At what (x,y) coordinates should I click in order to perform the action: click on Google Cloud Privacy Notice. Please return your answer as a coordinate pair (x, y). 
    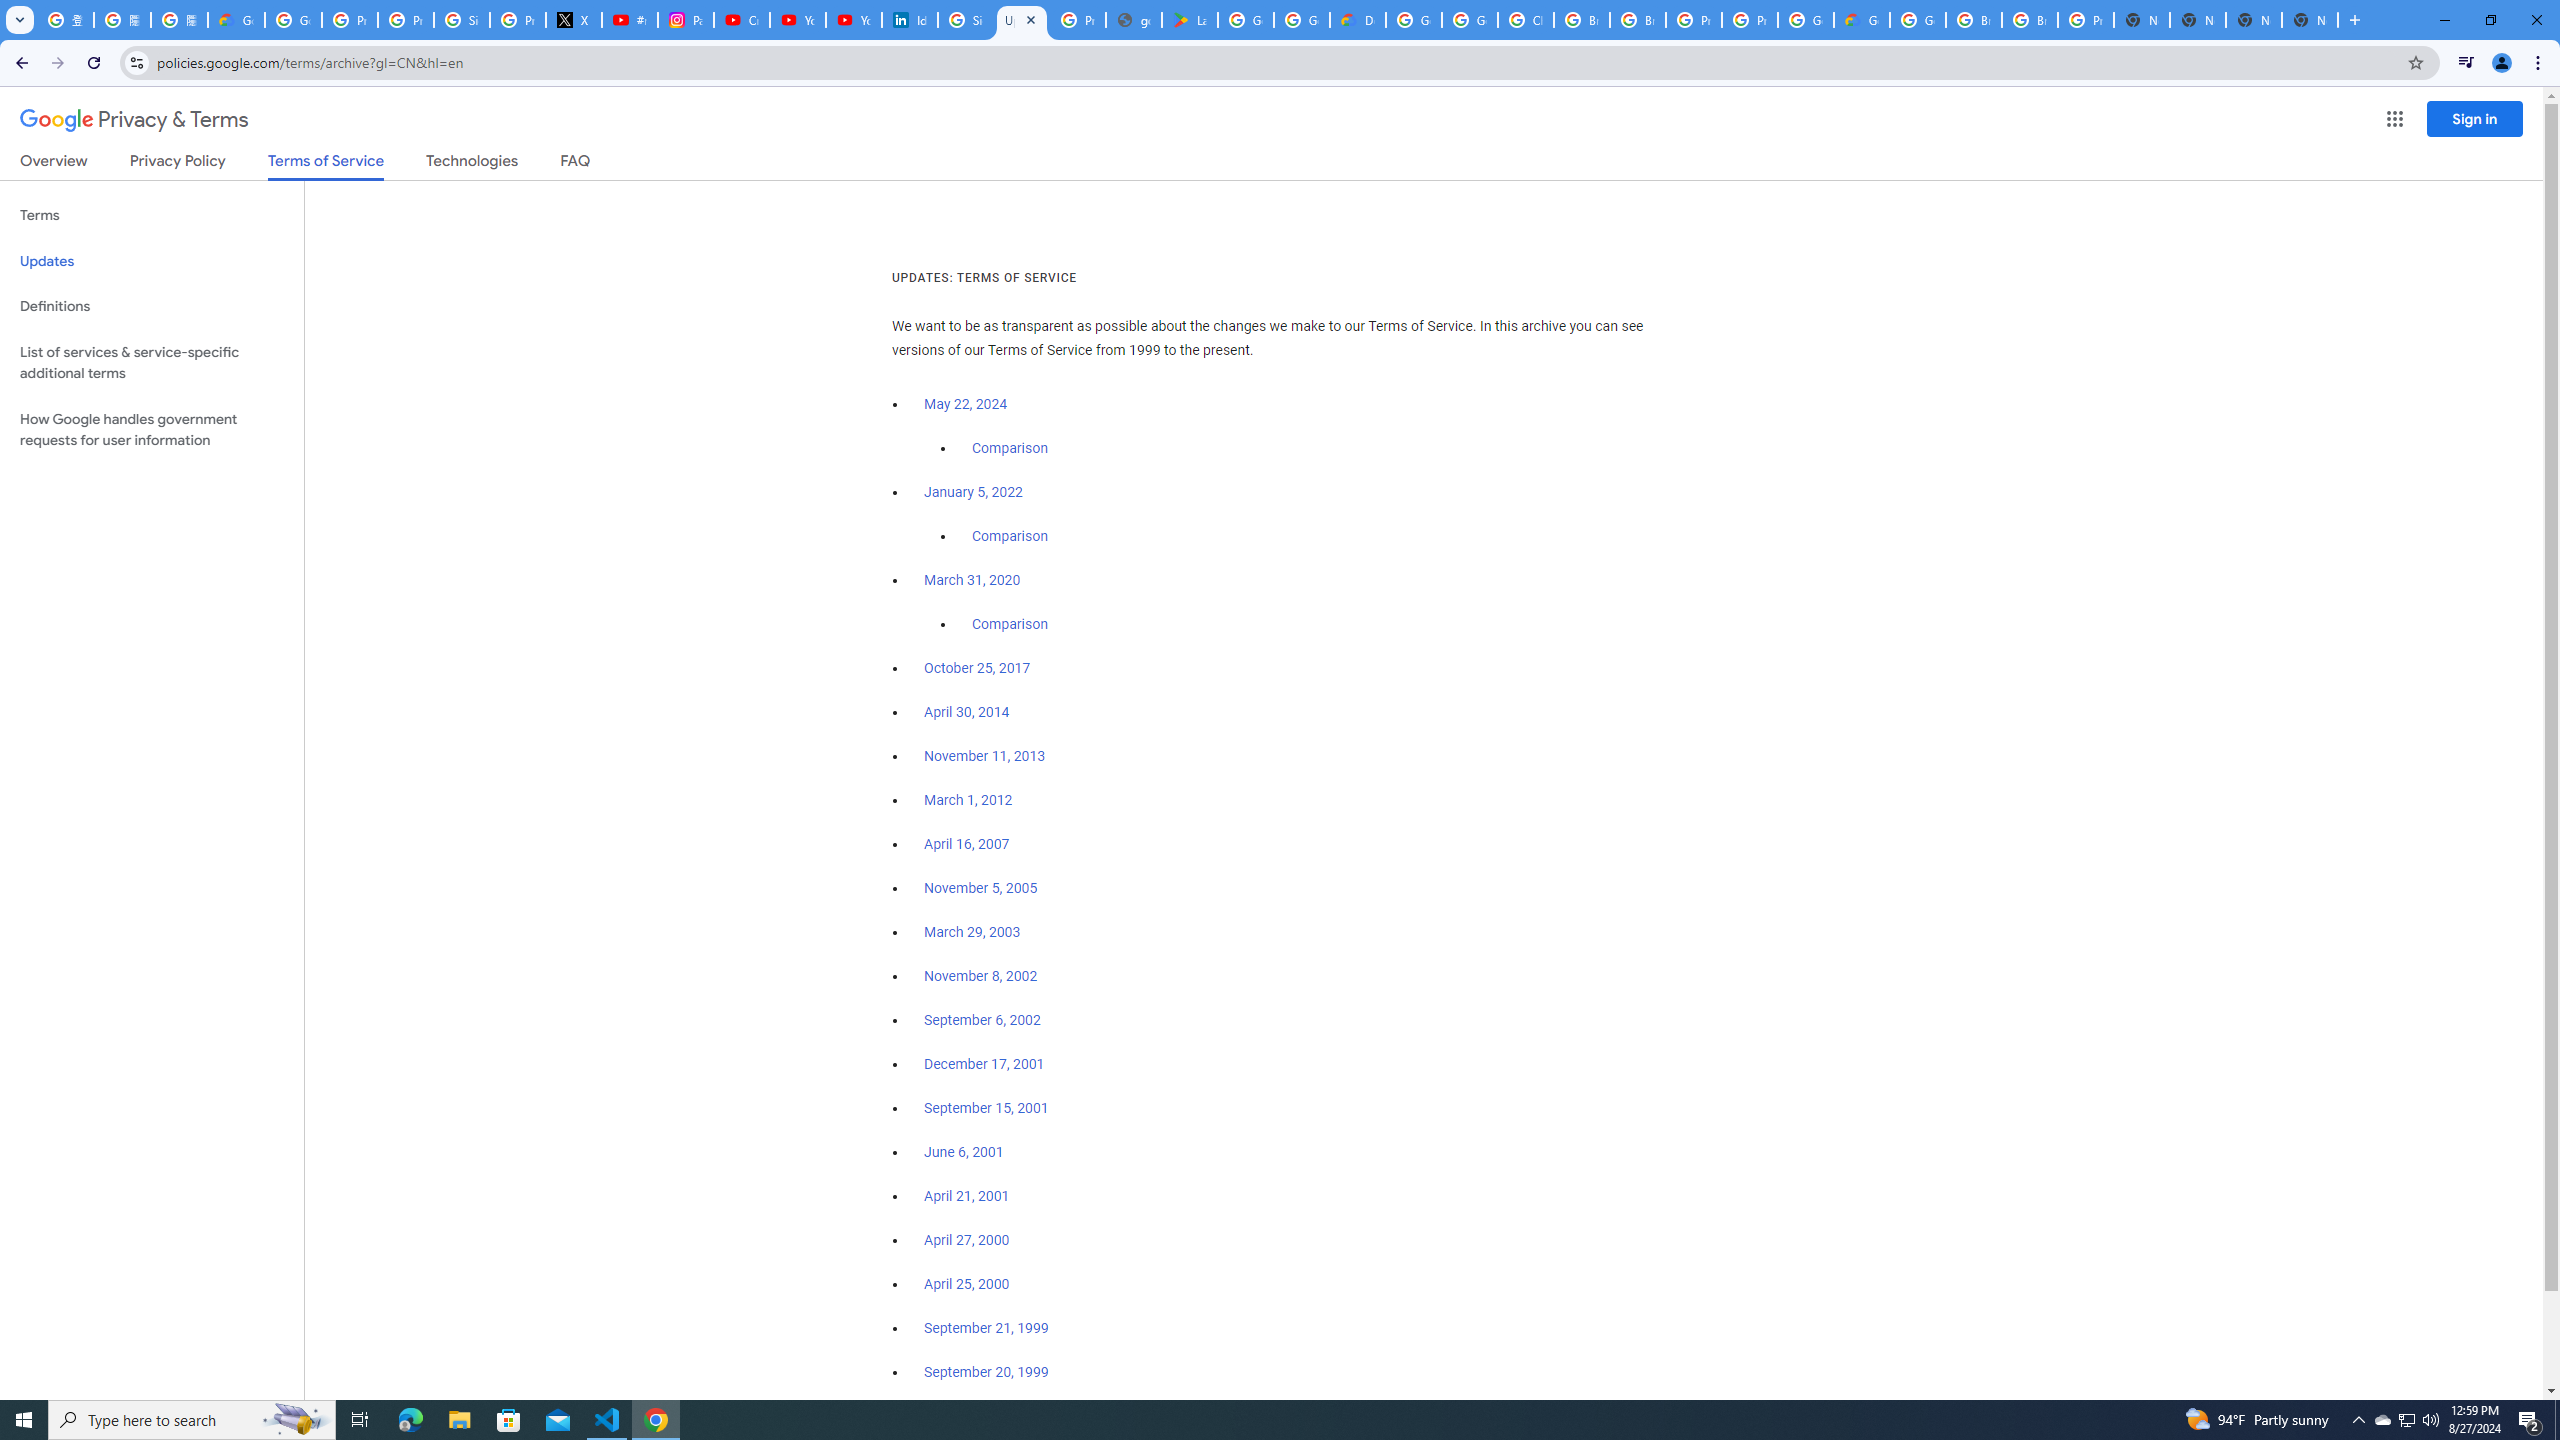
    Looking at the image, I should click on (236, 20).